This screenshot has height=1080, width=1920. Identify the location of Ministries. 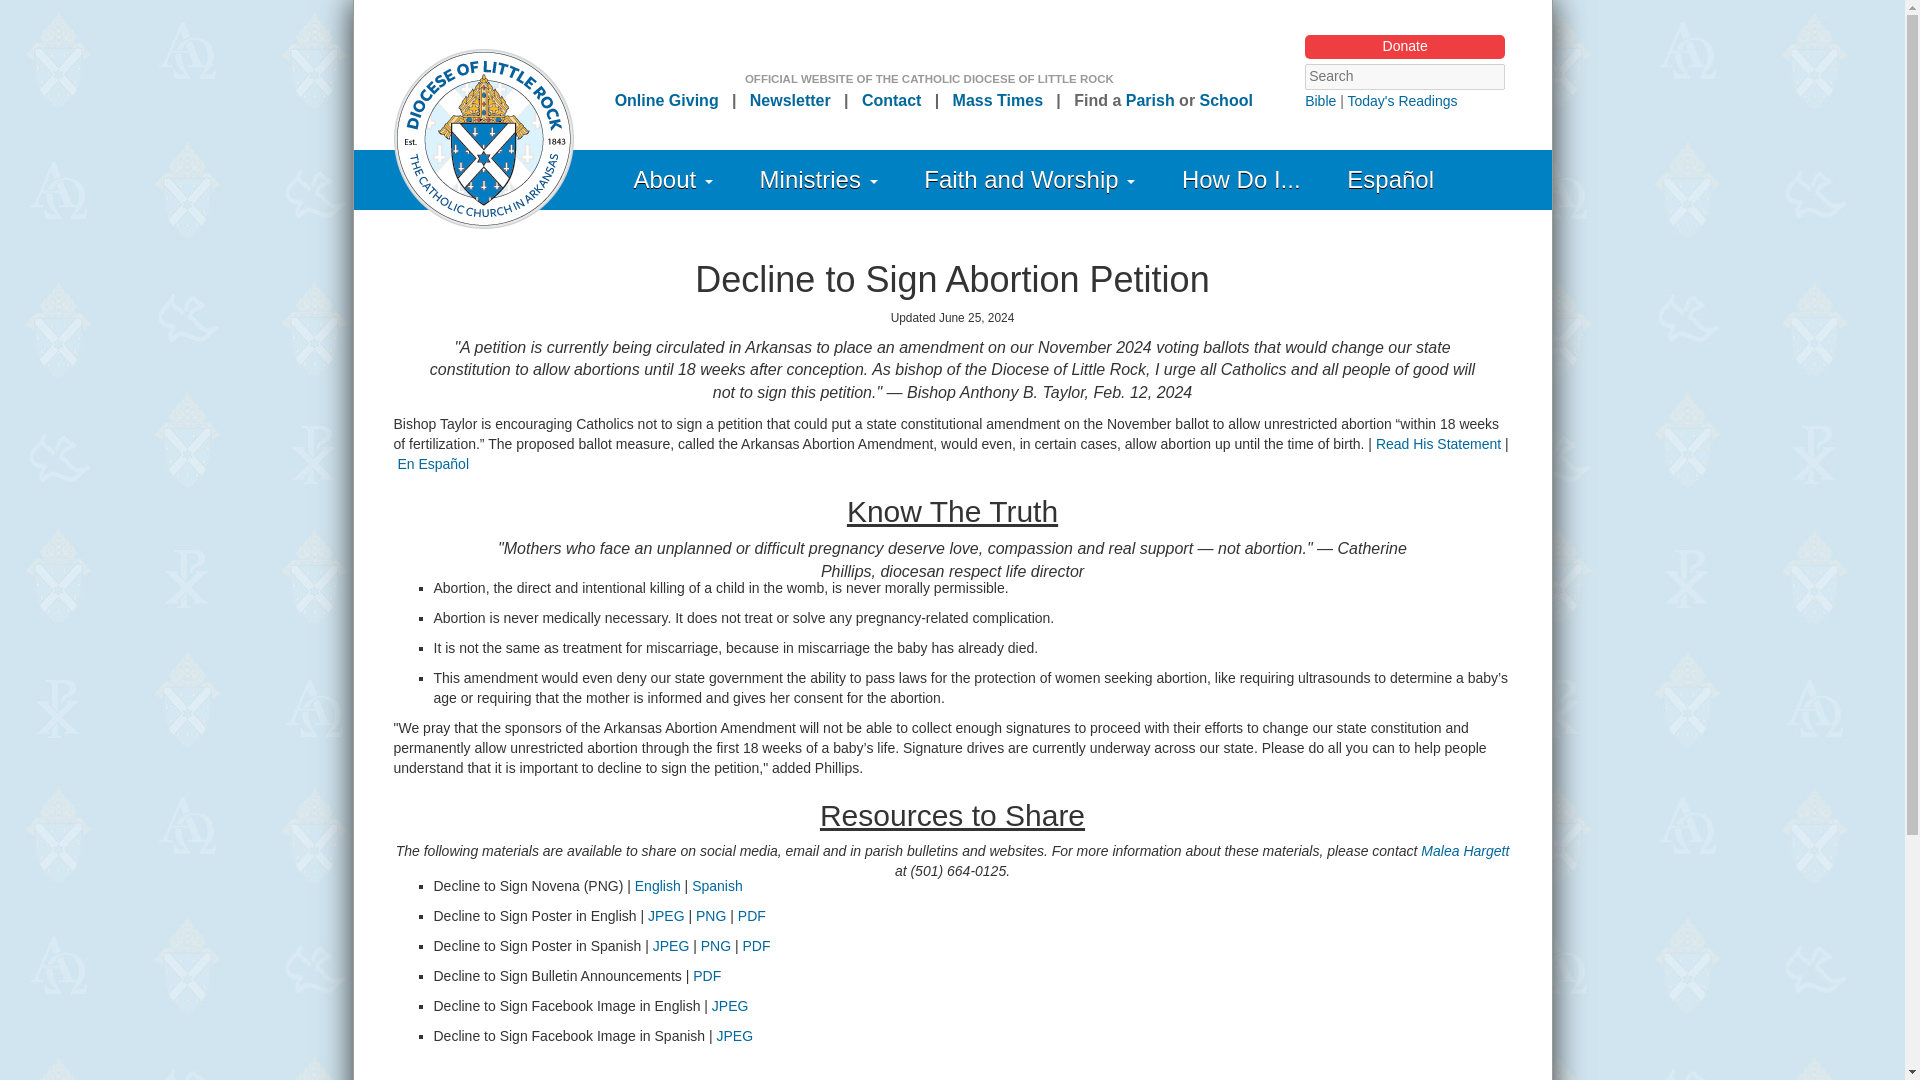
(818, 180).